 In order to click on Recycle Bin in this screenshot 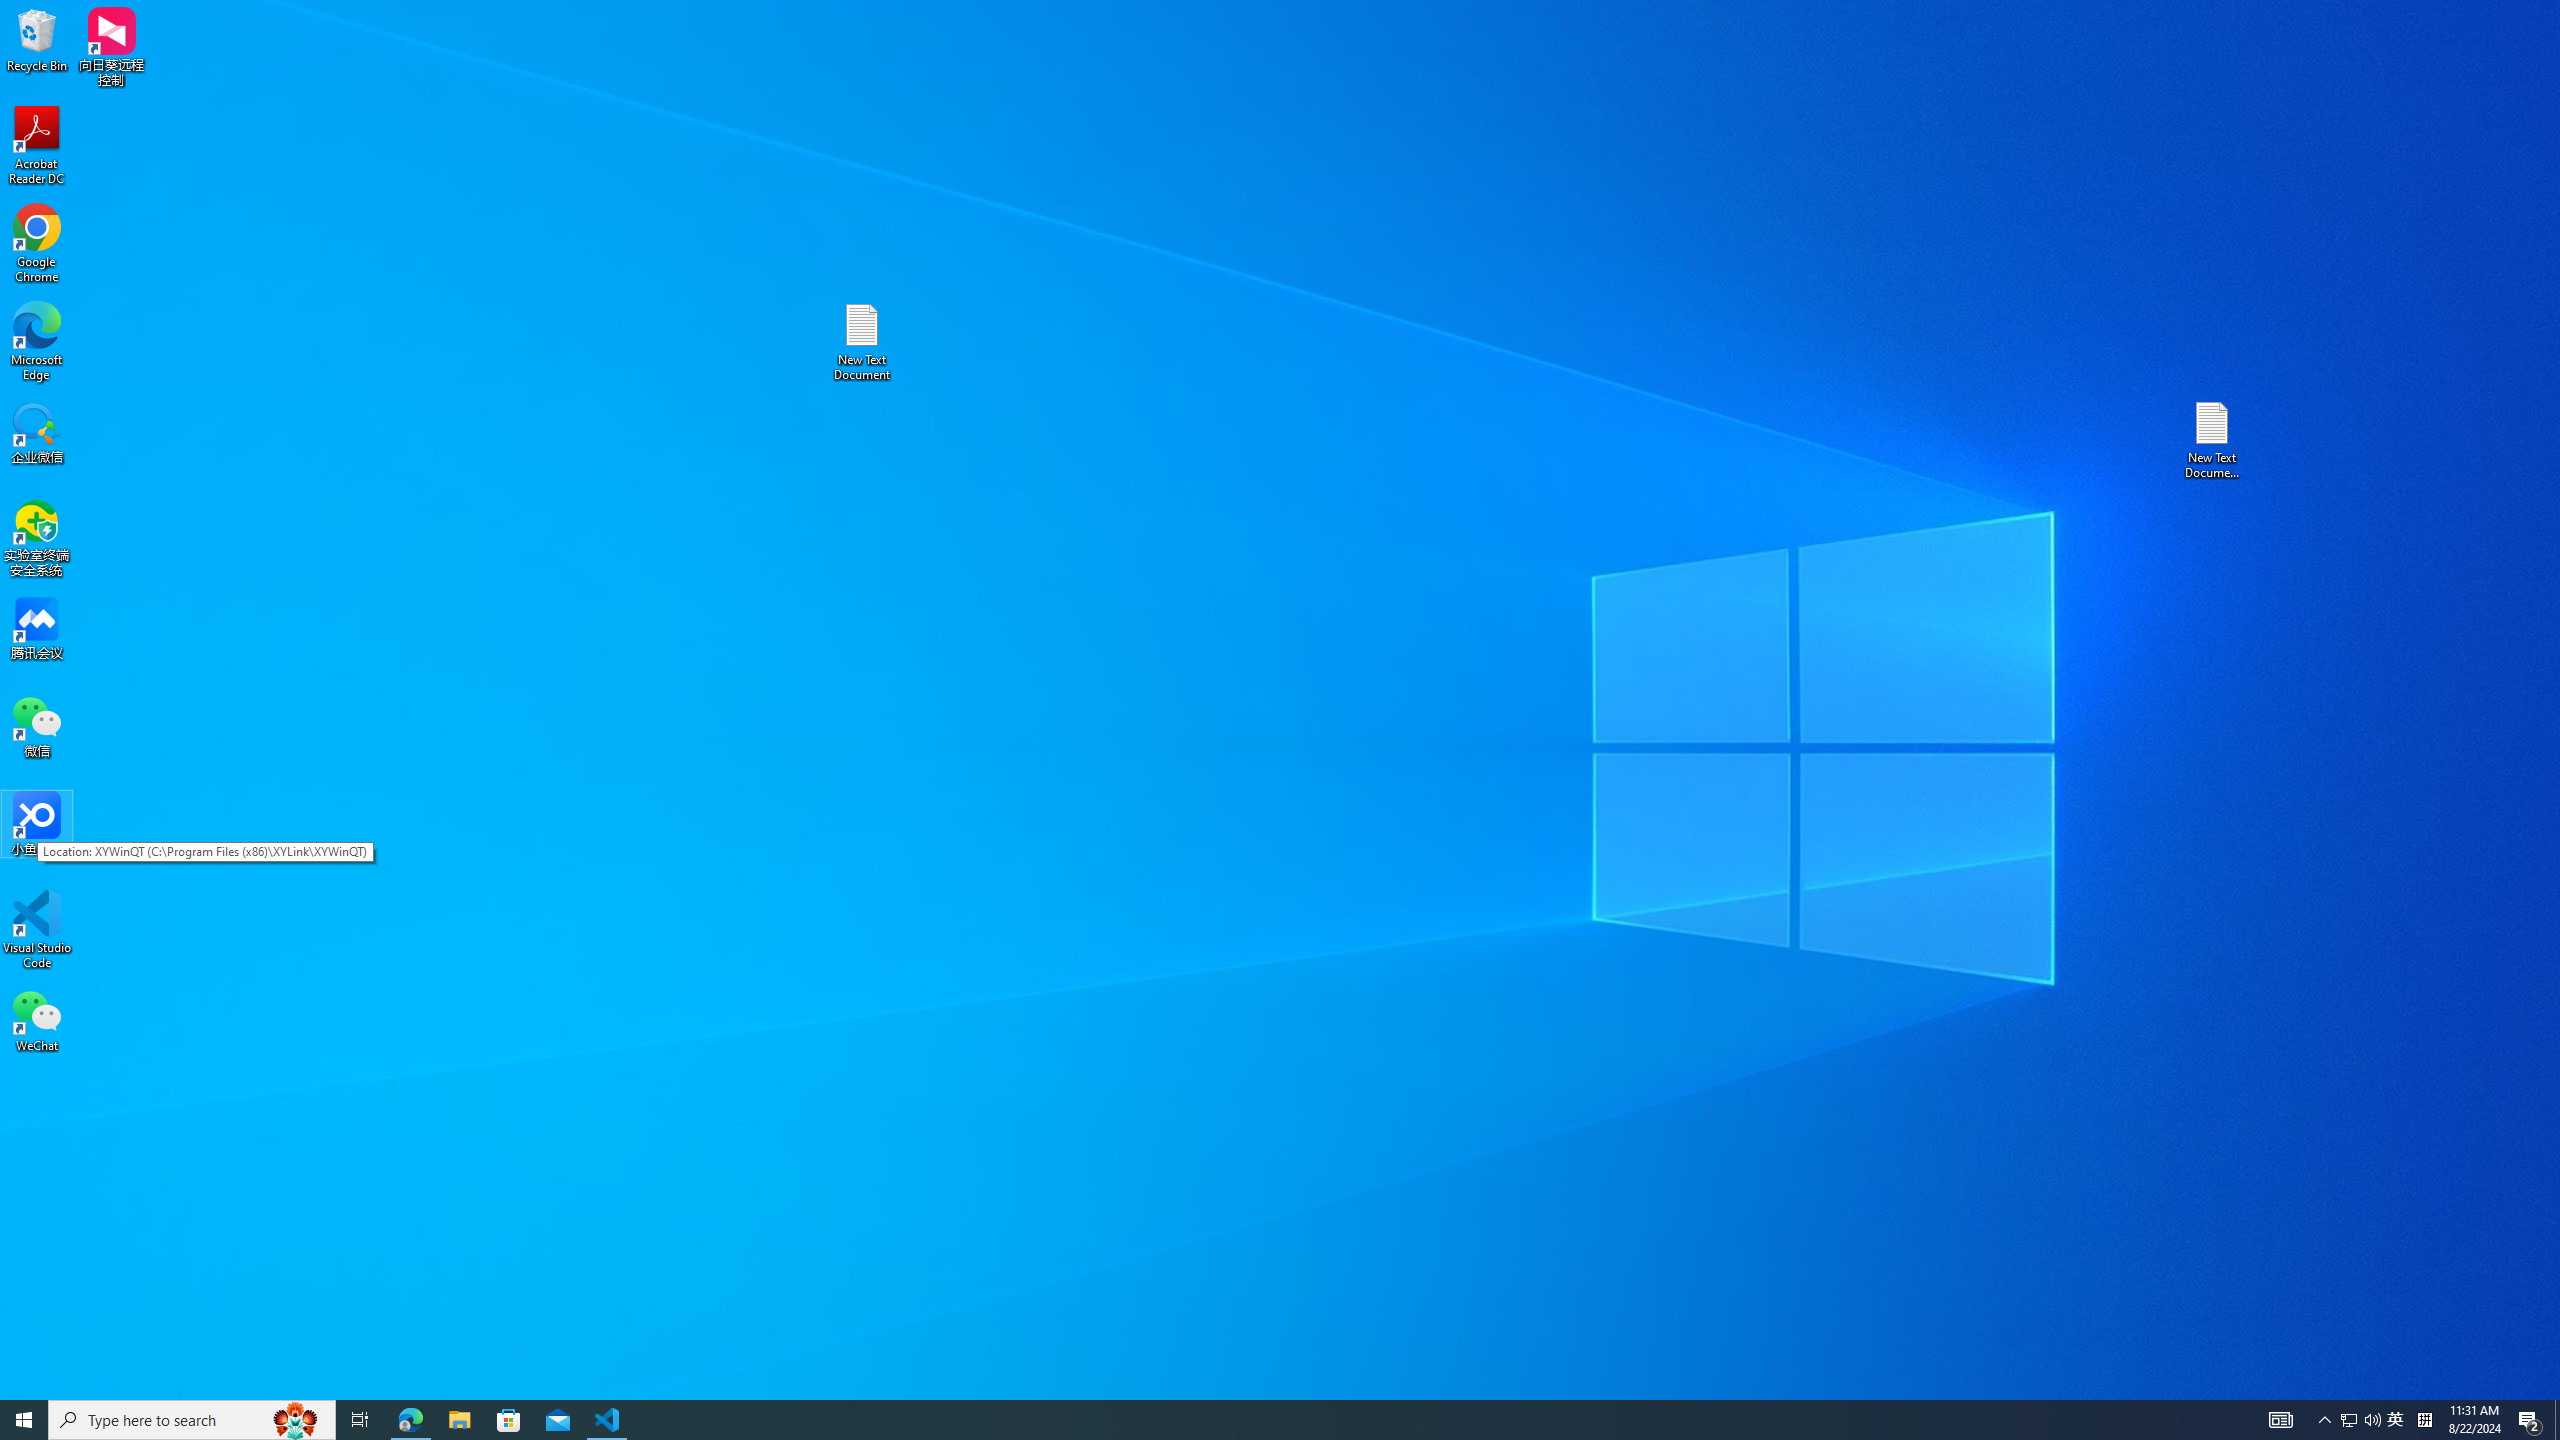, I will do `click(37, 39)`.